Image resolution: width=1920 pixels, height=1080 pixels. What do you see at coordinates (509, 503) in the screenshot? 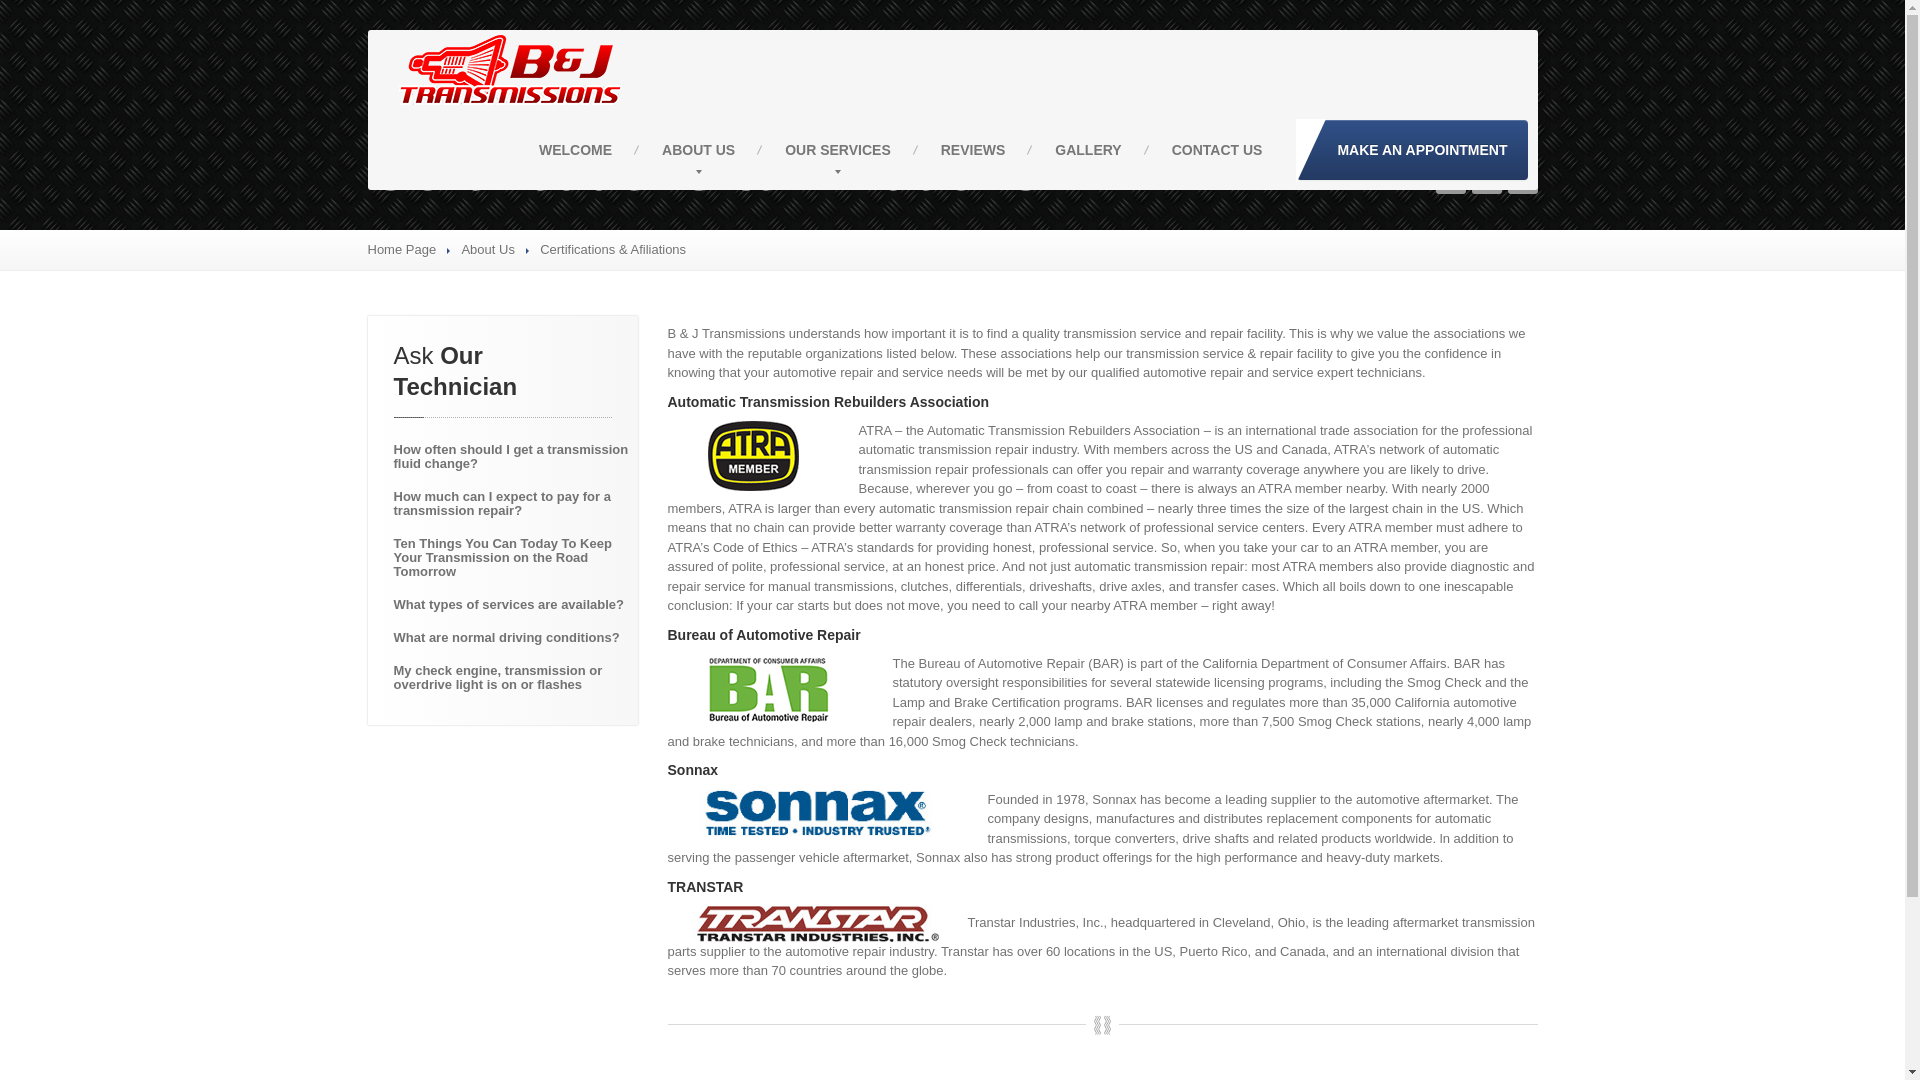
I see `How much can I expect to pay for a transmission repair?` at bounding box center [509, 503].